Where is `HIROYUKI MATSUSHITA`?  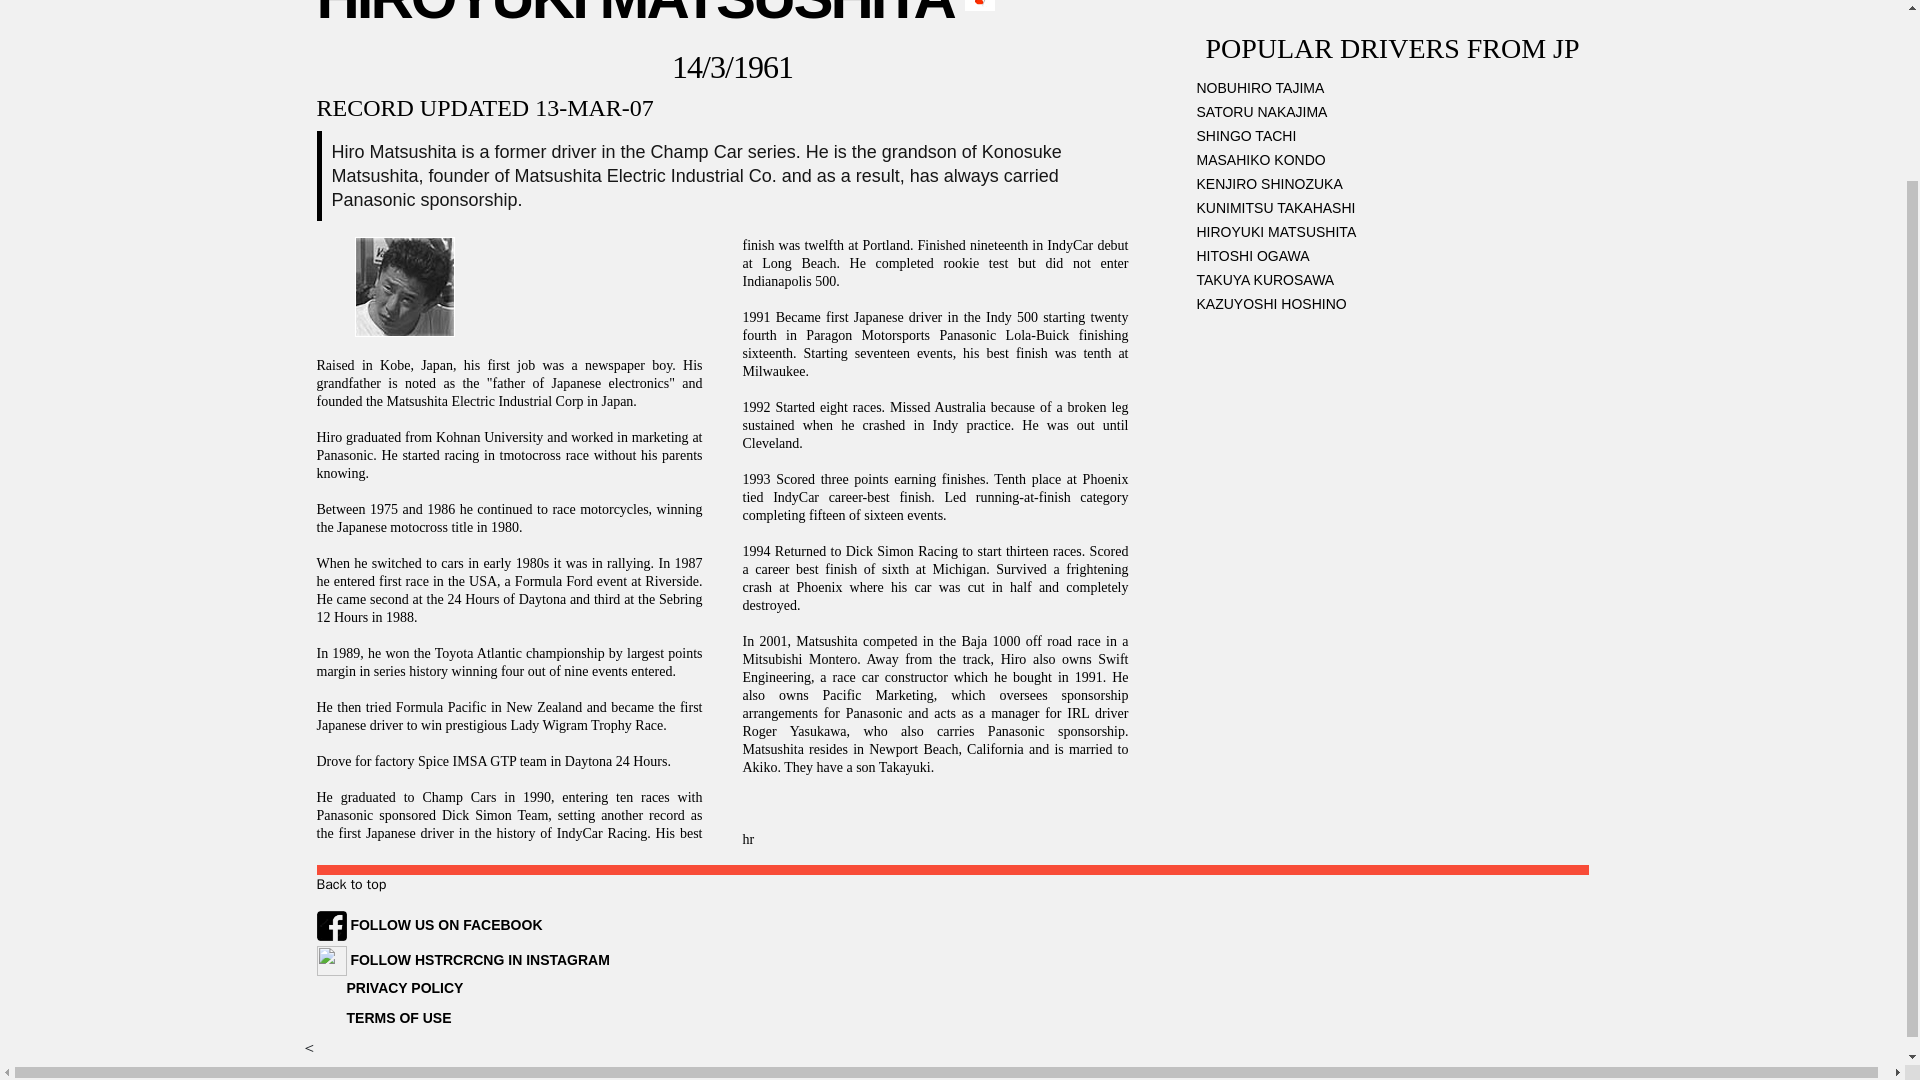 HIROYUKI MATSUSHITA is located at coordinates (1392, 176).